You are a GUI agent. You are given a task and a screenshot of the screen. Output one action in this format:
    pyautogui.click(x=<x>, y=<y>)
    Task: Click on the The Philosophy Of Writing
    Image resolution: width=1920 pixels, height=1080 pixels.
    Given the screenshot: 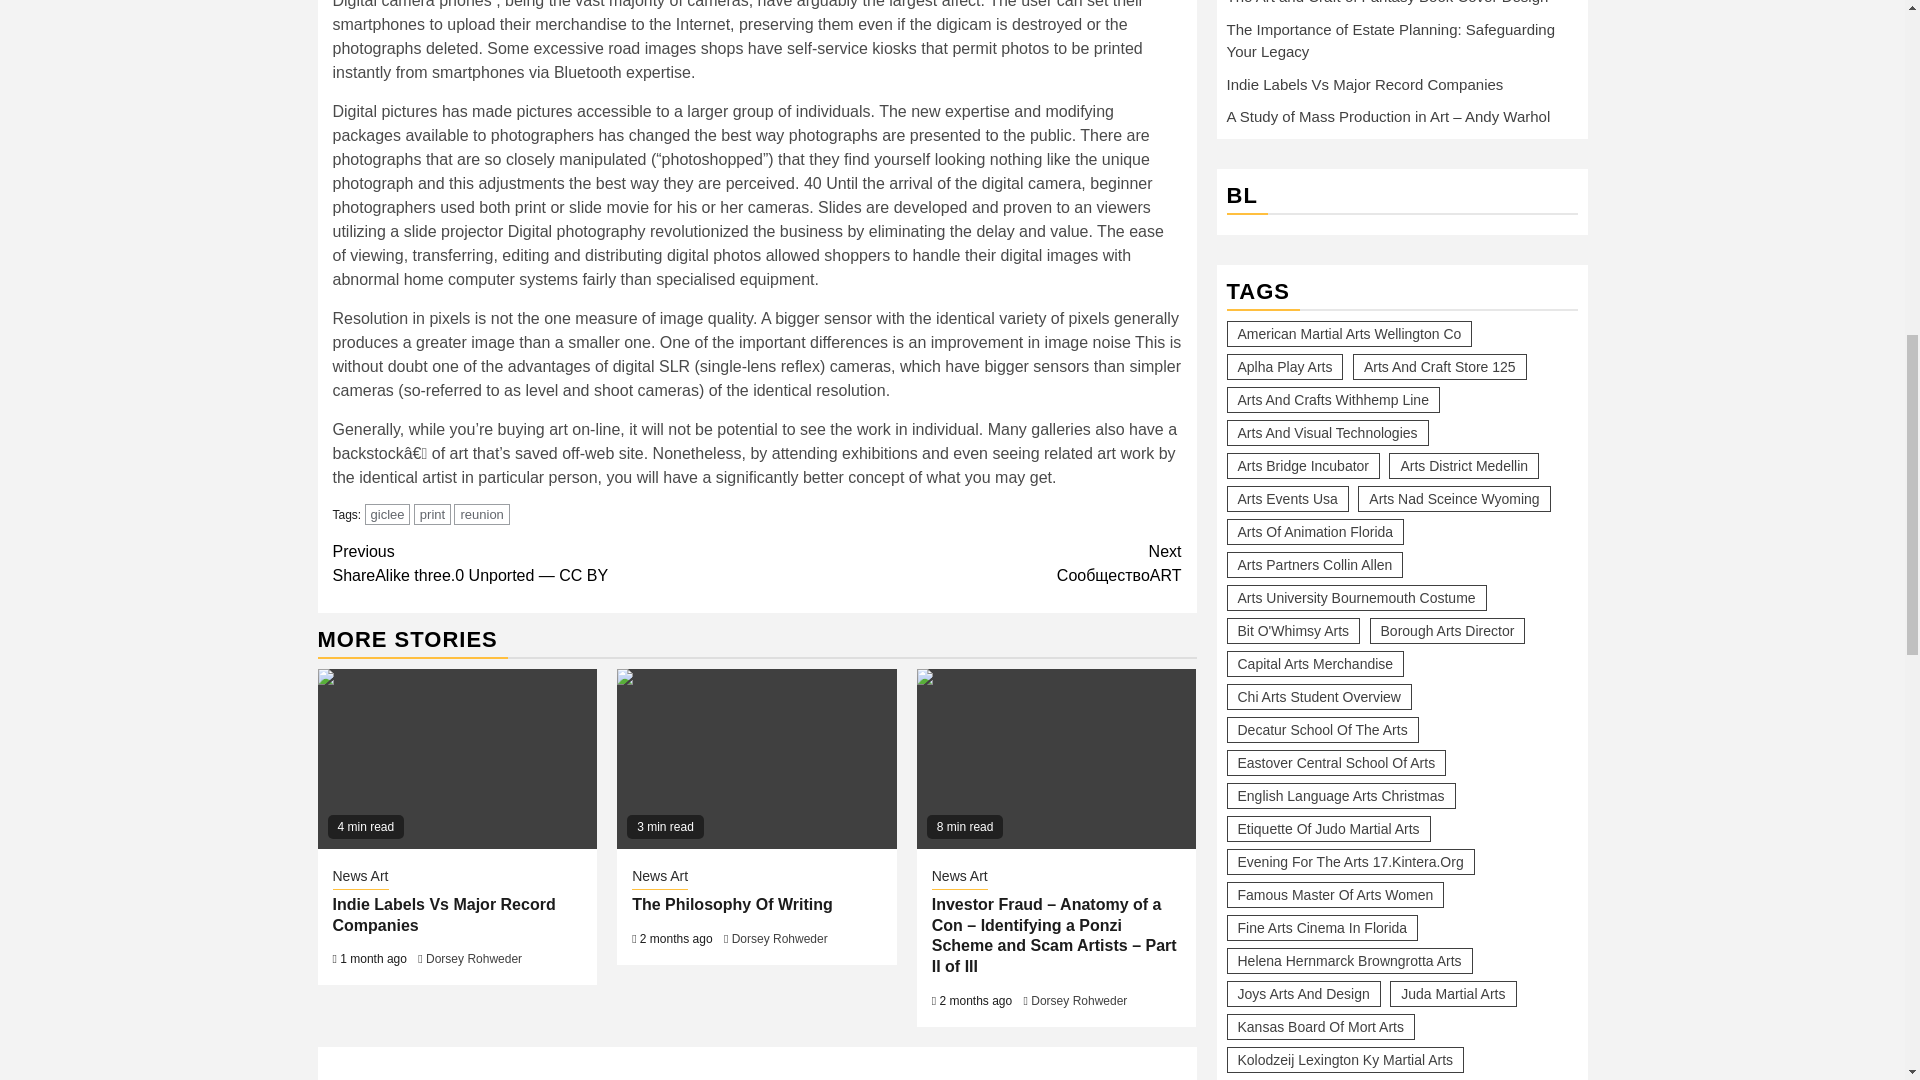 What is the action you would take?
    pyautogui.click(x=756, y=758)
    